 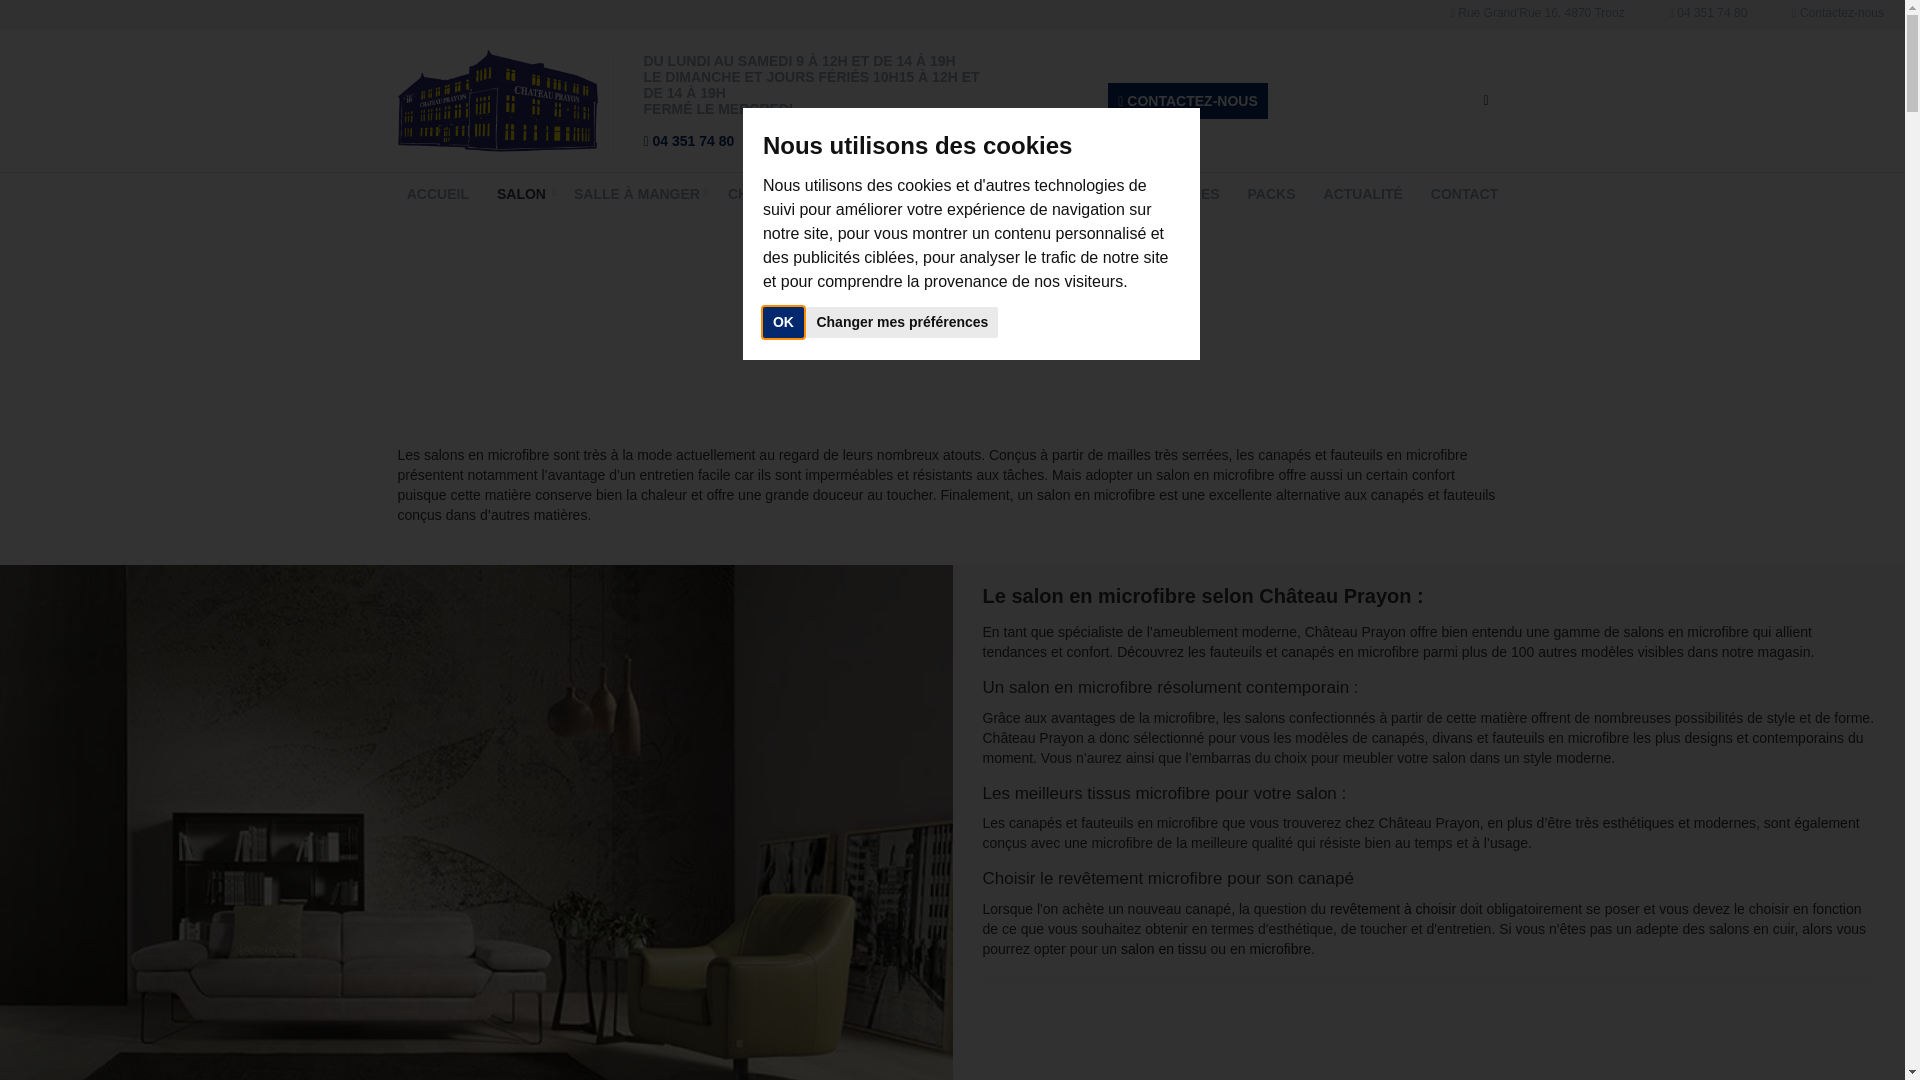 What do you see at coordinates (1280, 949) in the screenshot?
I see `microfibre` at bounding box center [1280, 949].